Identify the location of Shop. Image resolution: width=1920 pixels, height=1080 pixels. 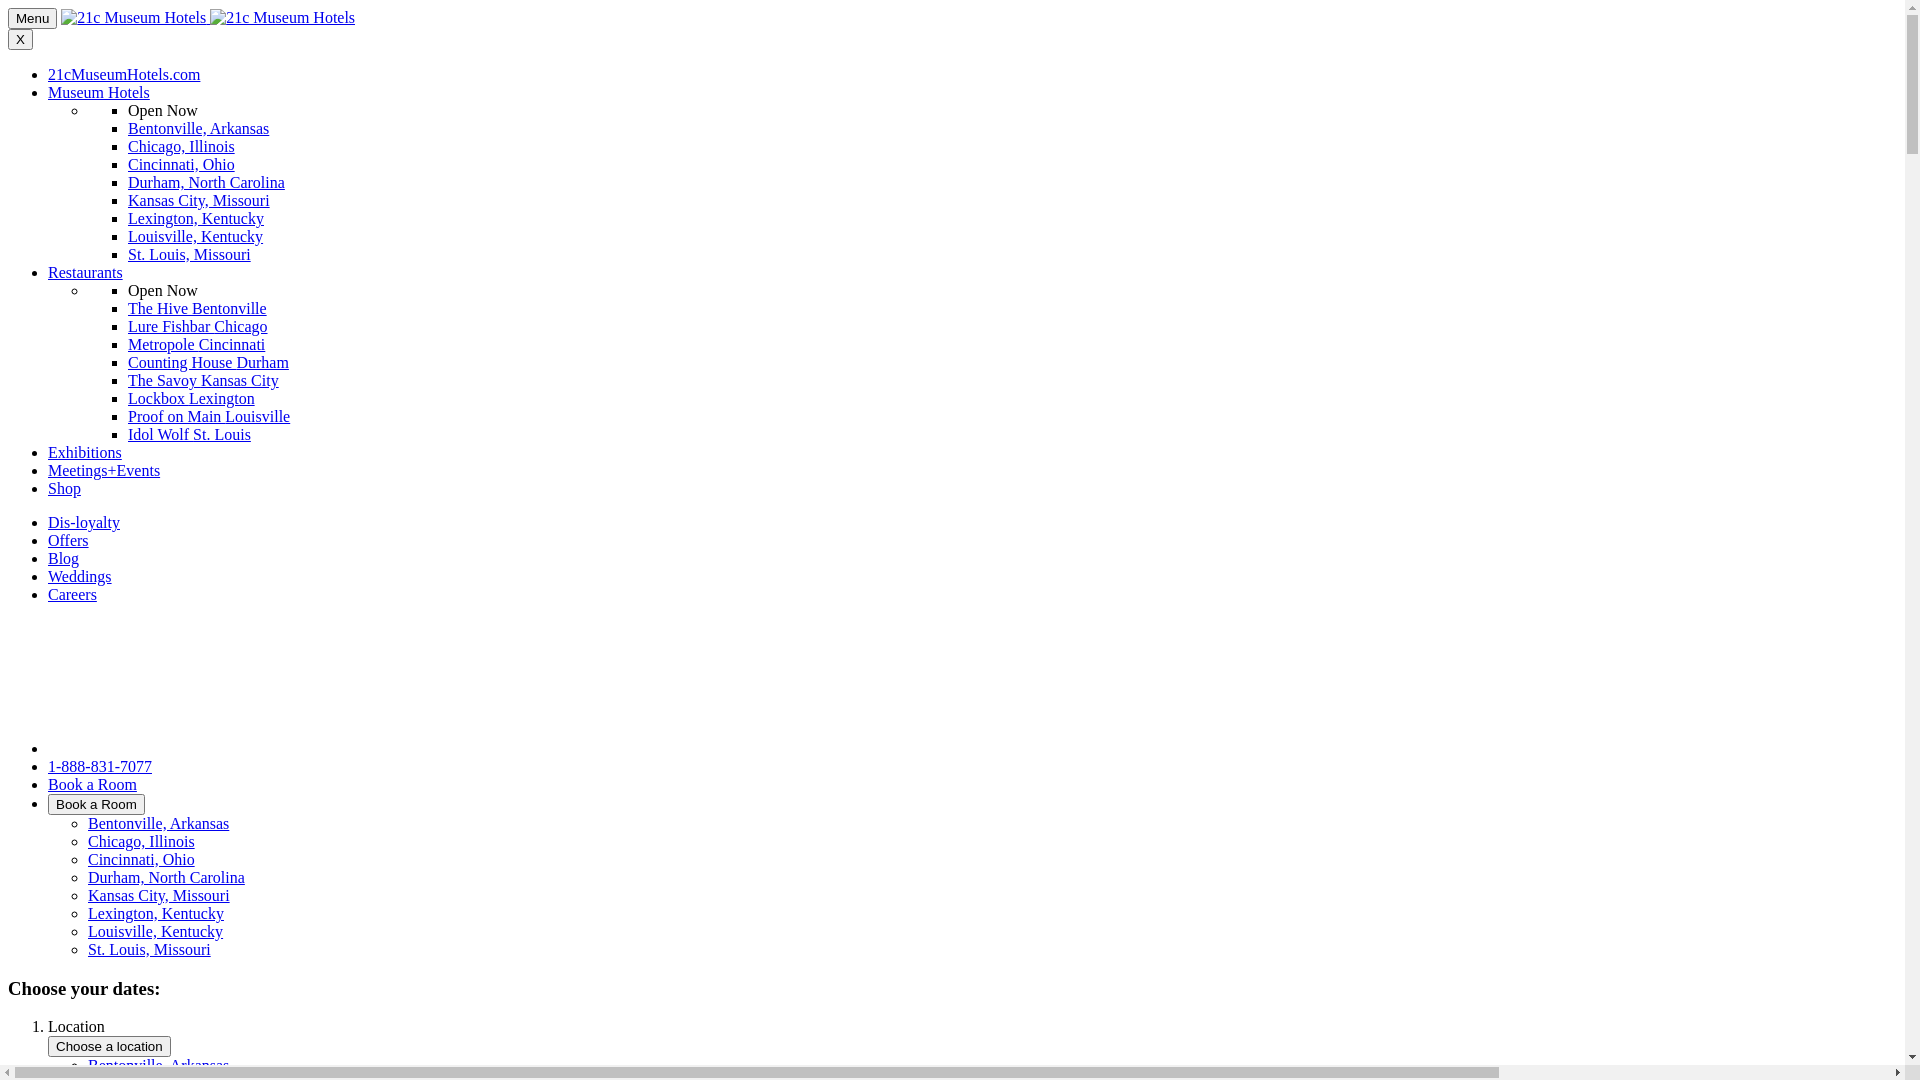
(64, 488).